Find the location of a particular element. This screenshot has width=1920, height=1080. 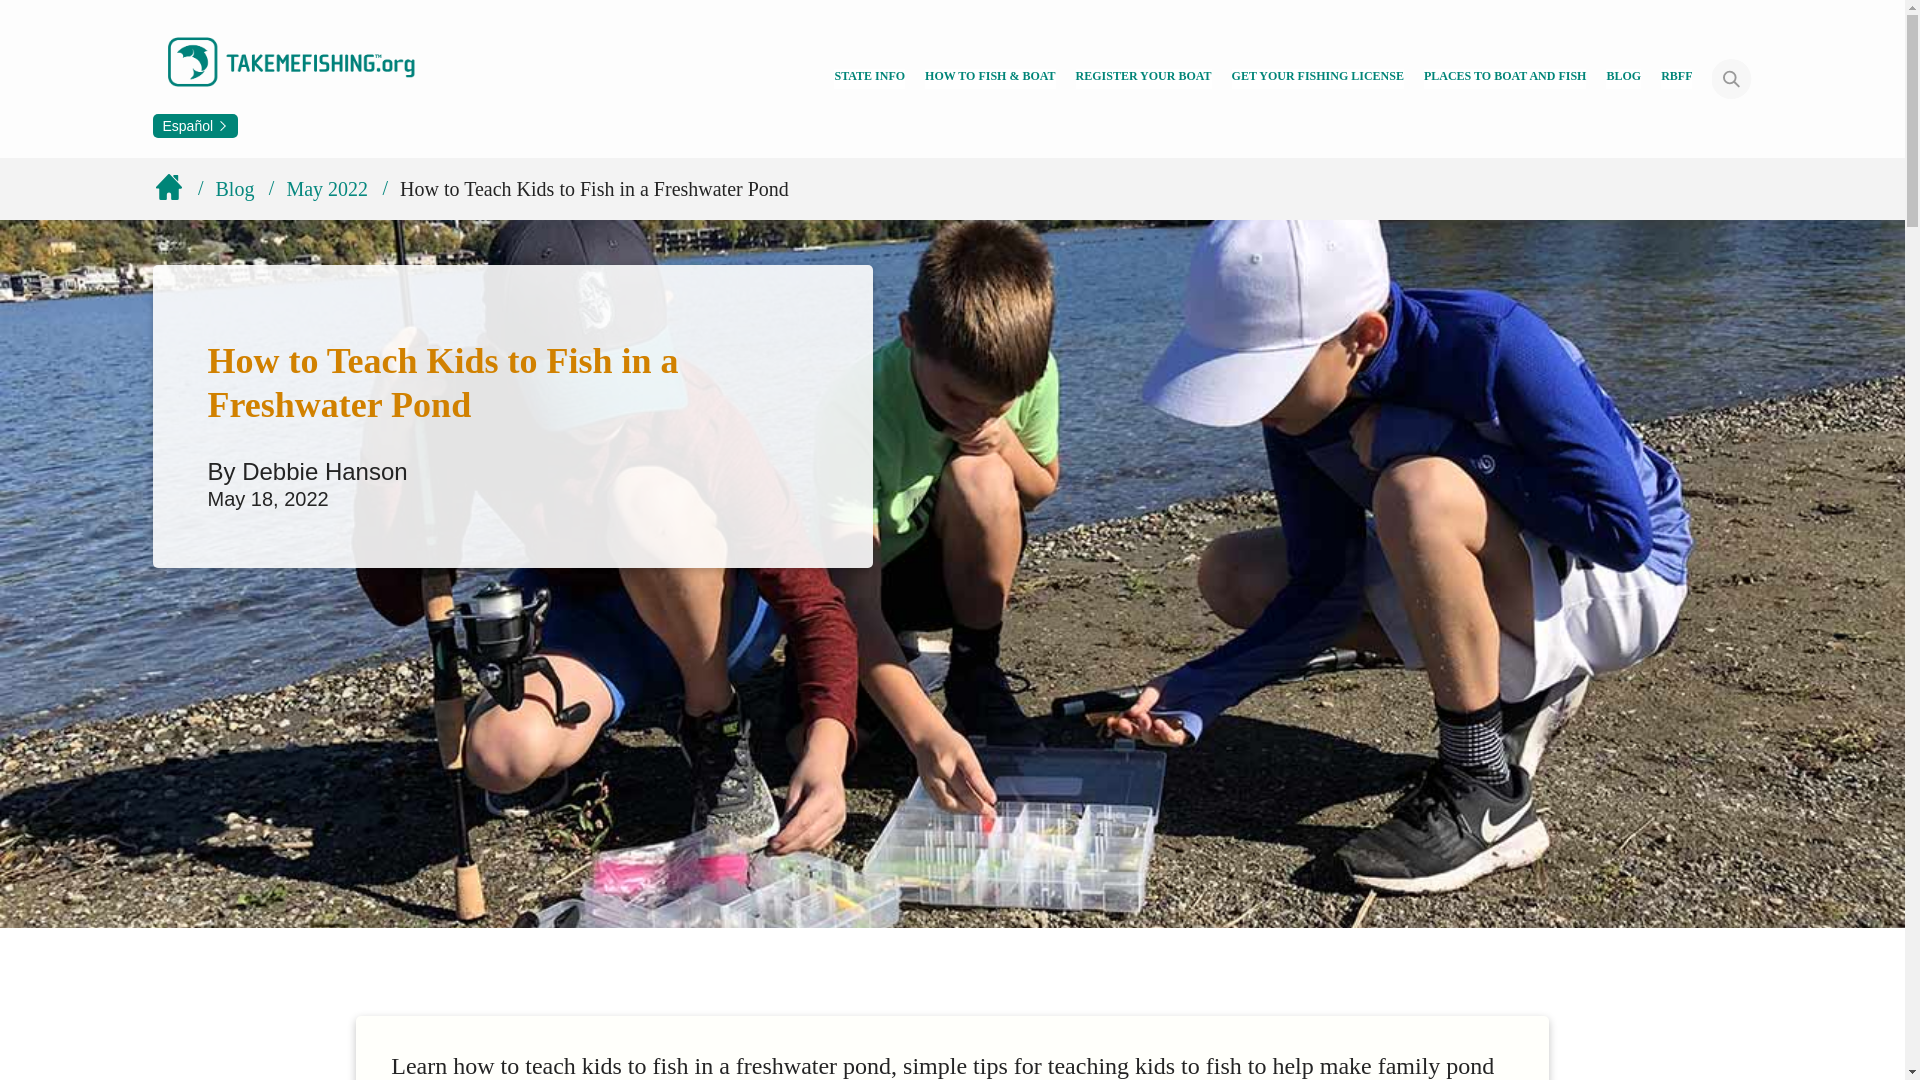

Blog is located at coordinates (1623, 78).